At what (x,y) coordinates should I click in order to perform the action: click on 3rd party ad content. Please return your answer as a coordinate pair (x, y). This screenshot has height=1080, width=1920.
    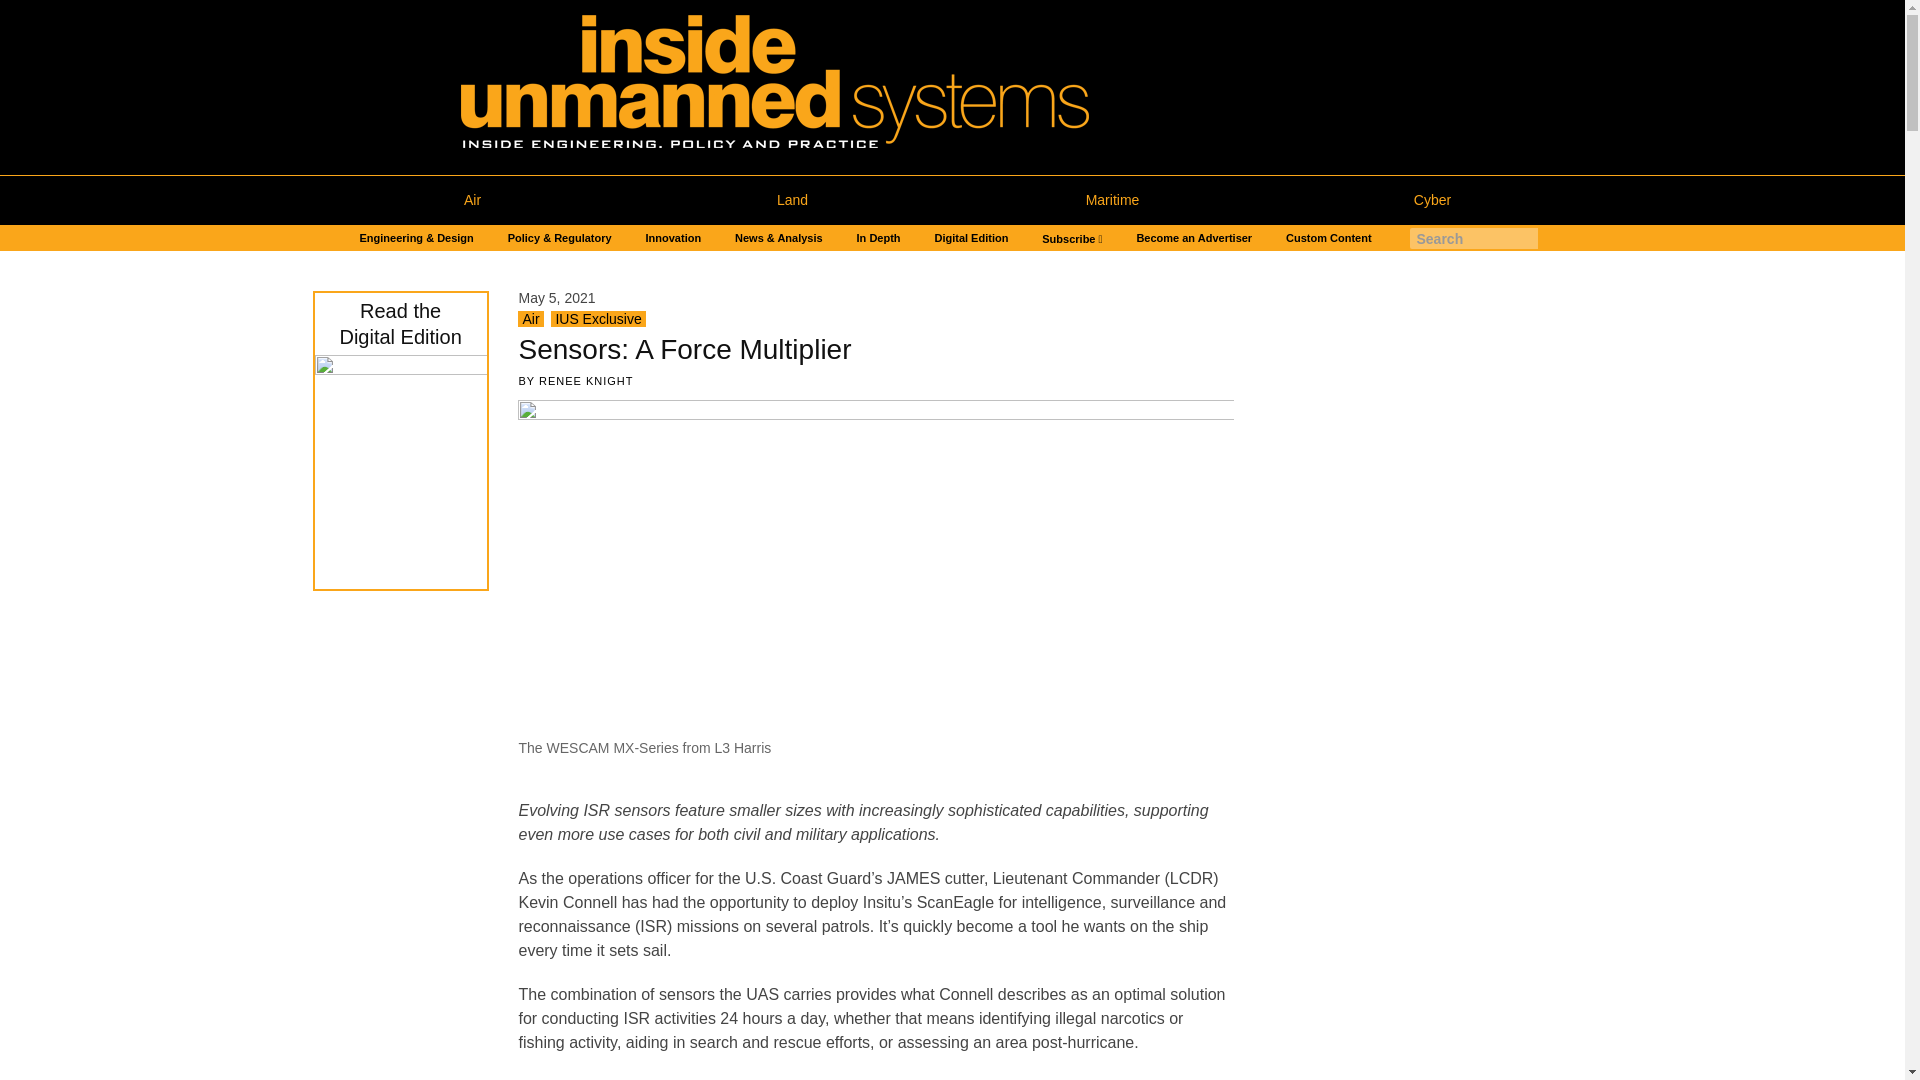
    Looking at the image, I should click on (1416, 956).